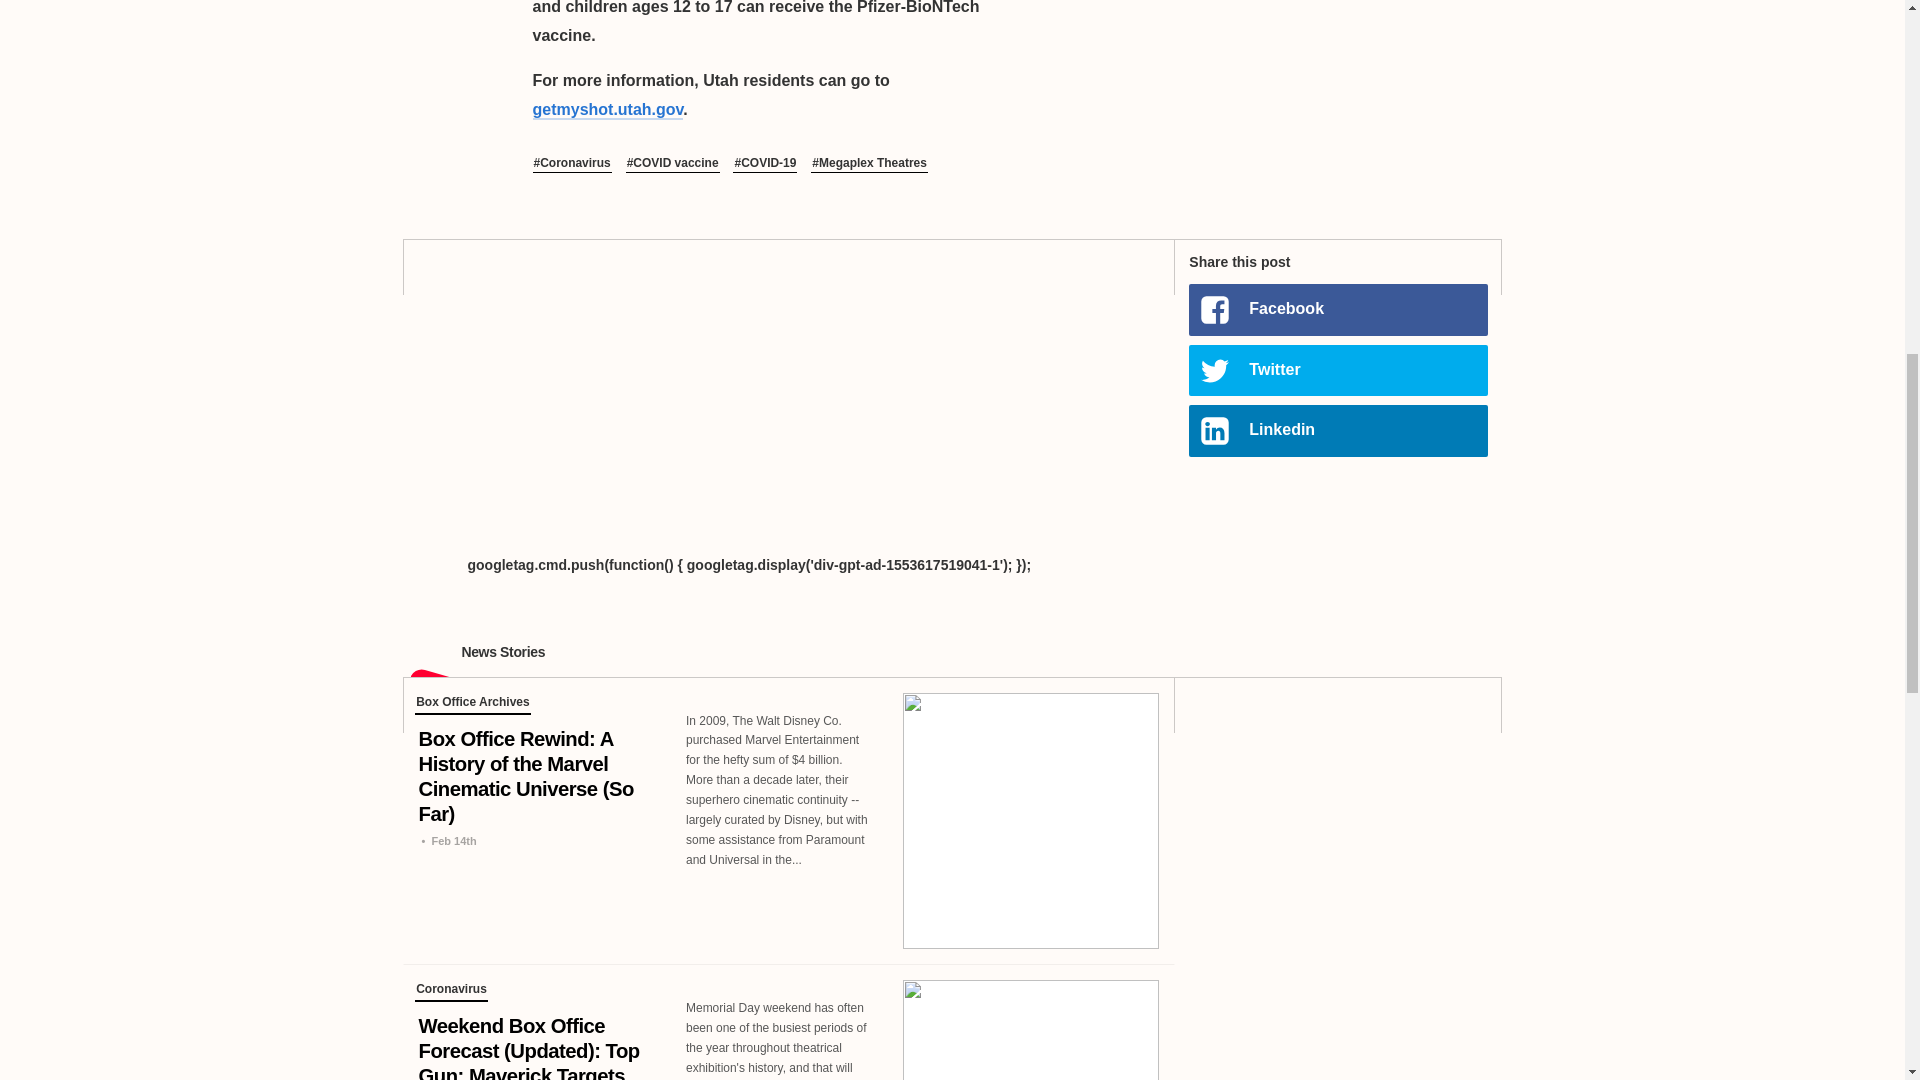 The height and width of the screenshot is (1080, 1920). Describe the element at coordinates (472, 704) in the screenshot. I see `Box Office Archives` at that location.